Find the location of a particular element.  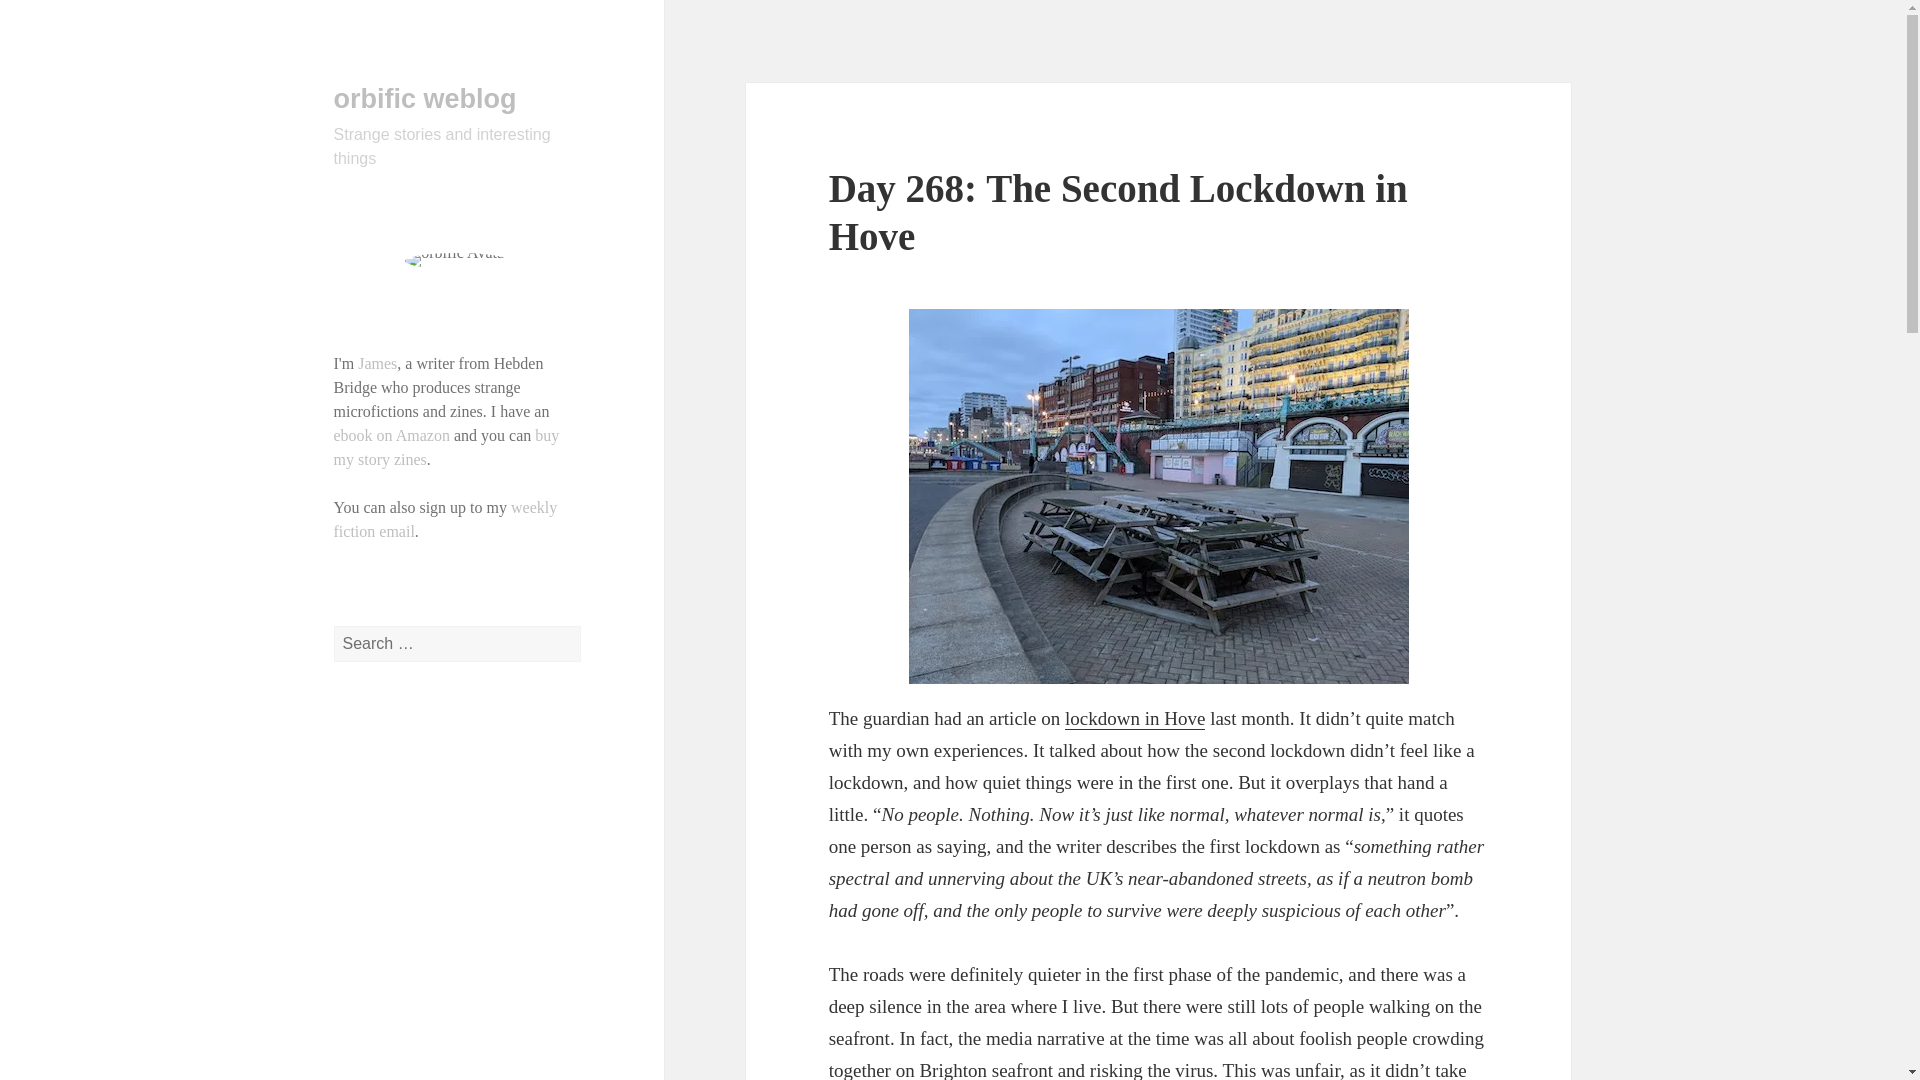

buy my story zines is located at coordinates (447, 446).